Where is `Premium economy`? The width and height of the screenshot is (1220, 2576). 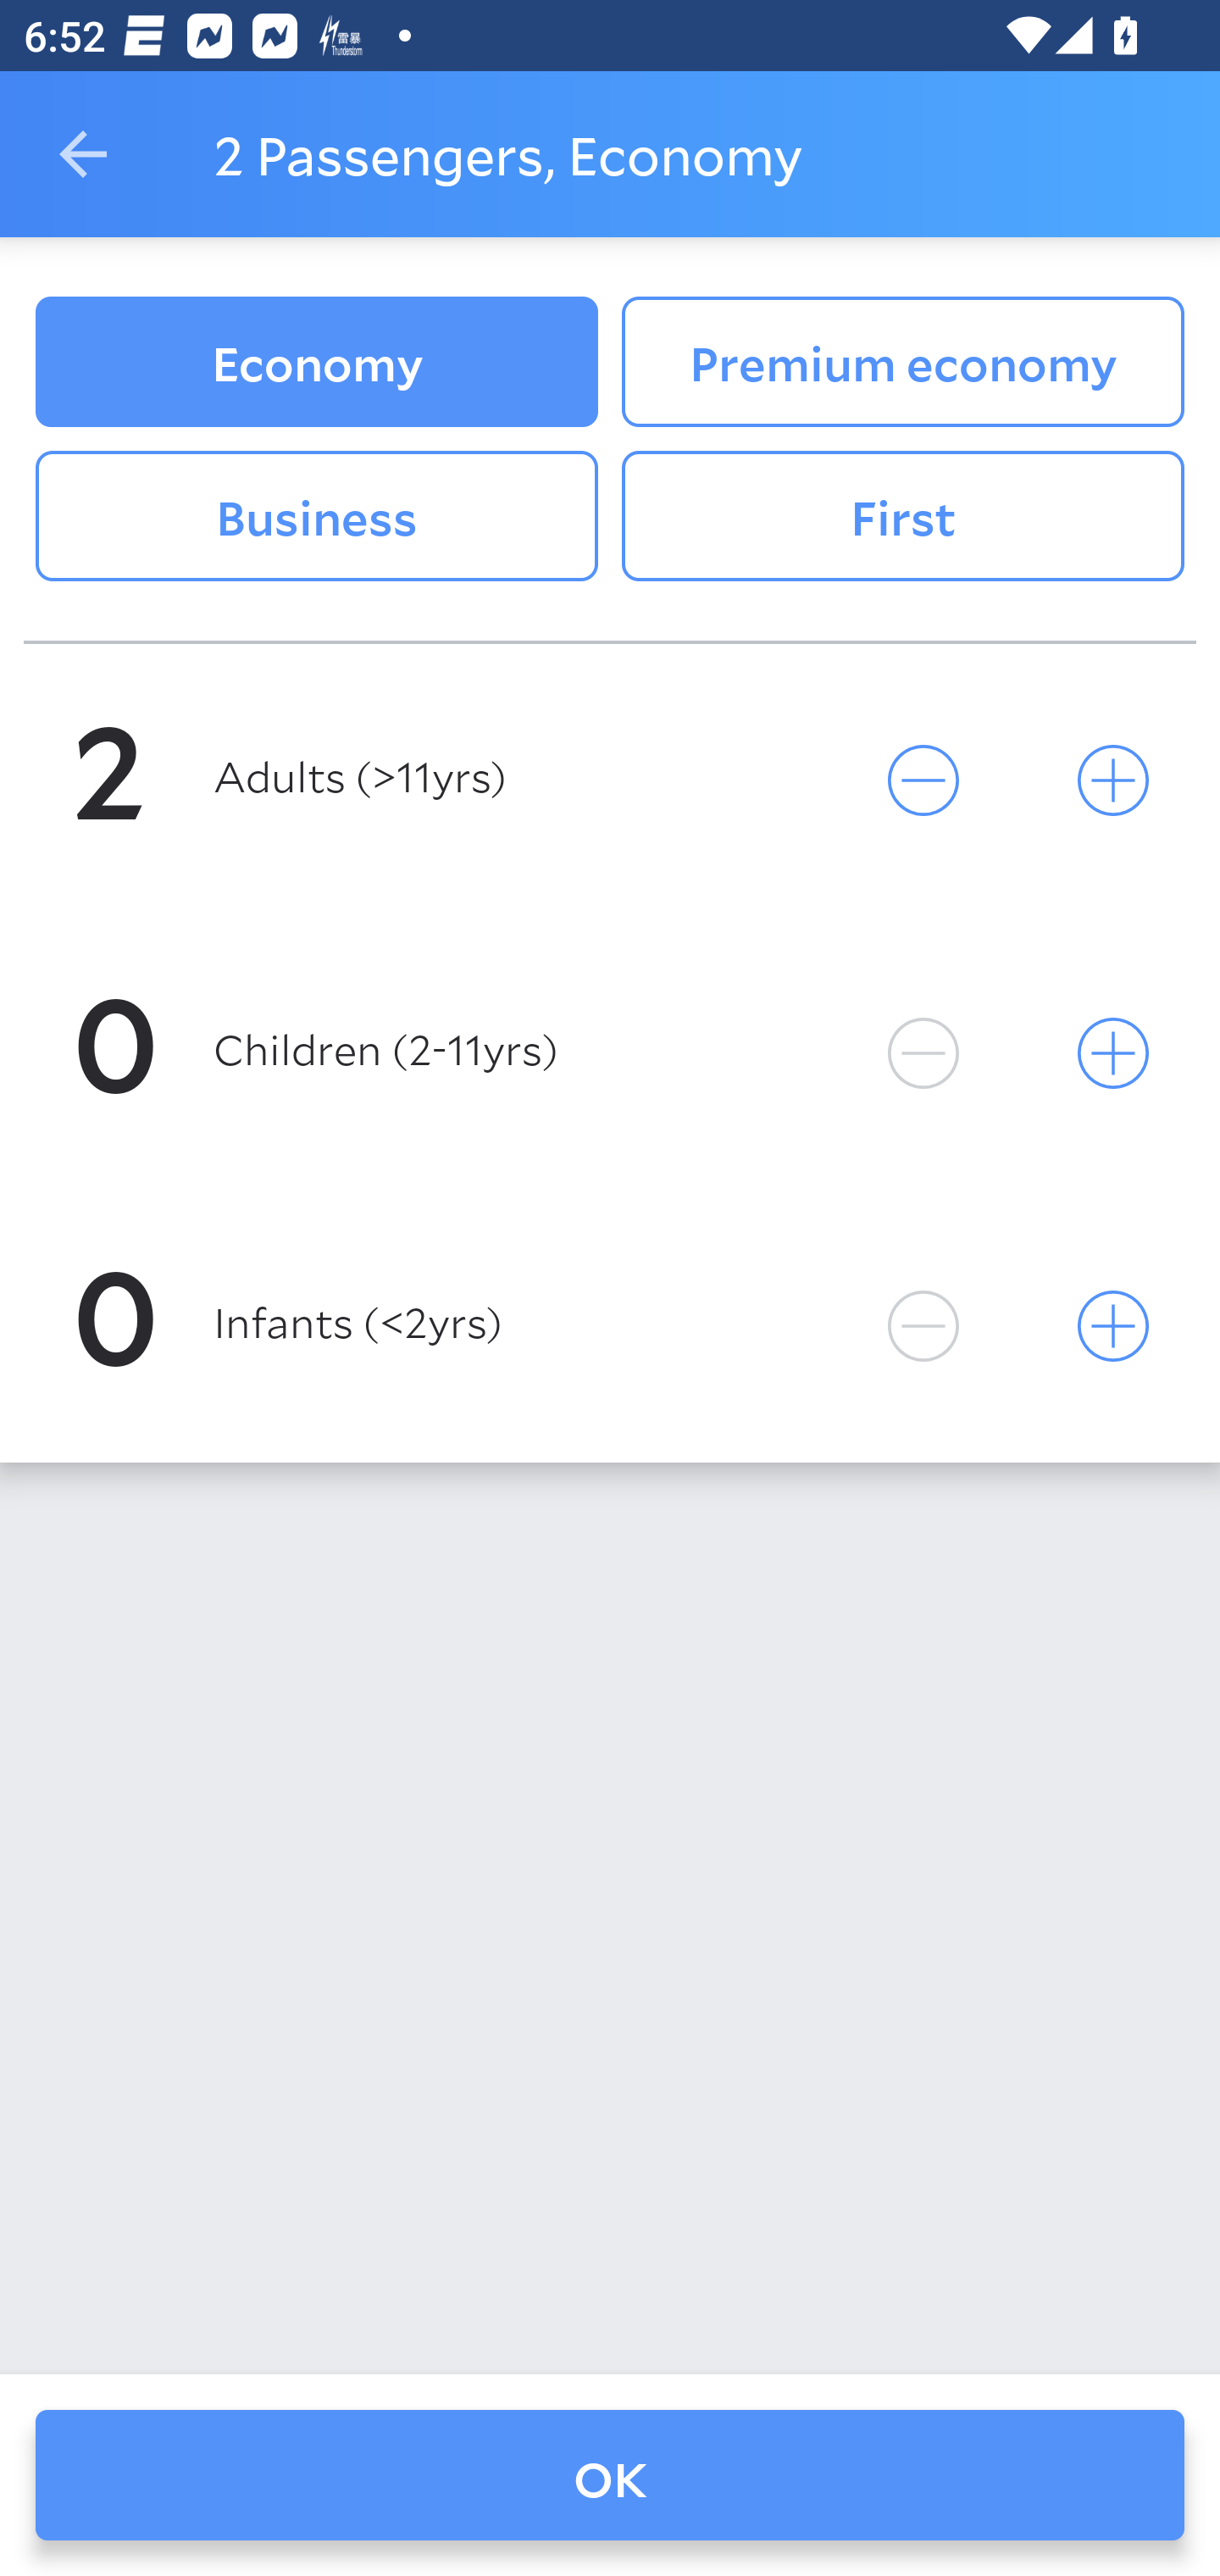
Premium economy is located at coordinates (903, 361).